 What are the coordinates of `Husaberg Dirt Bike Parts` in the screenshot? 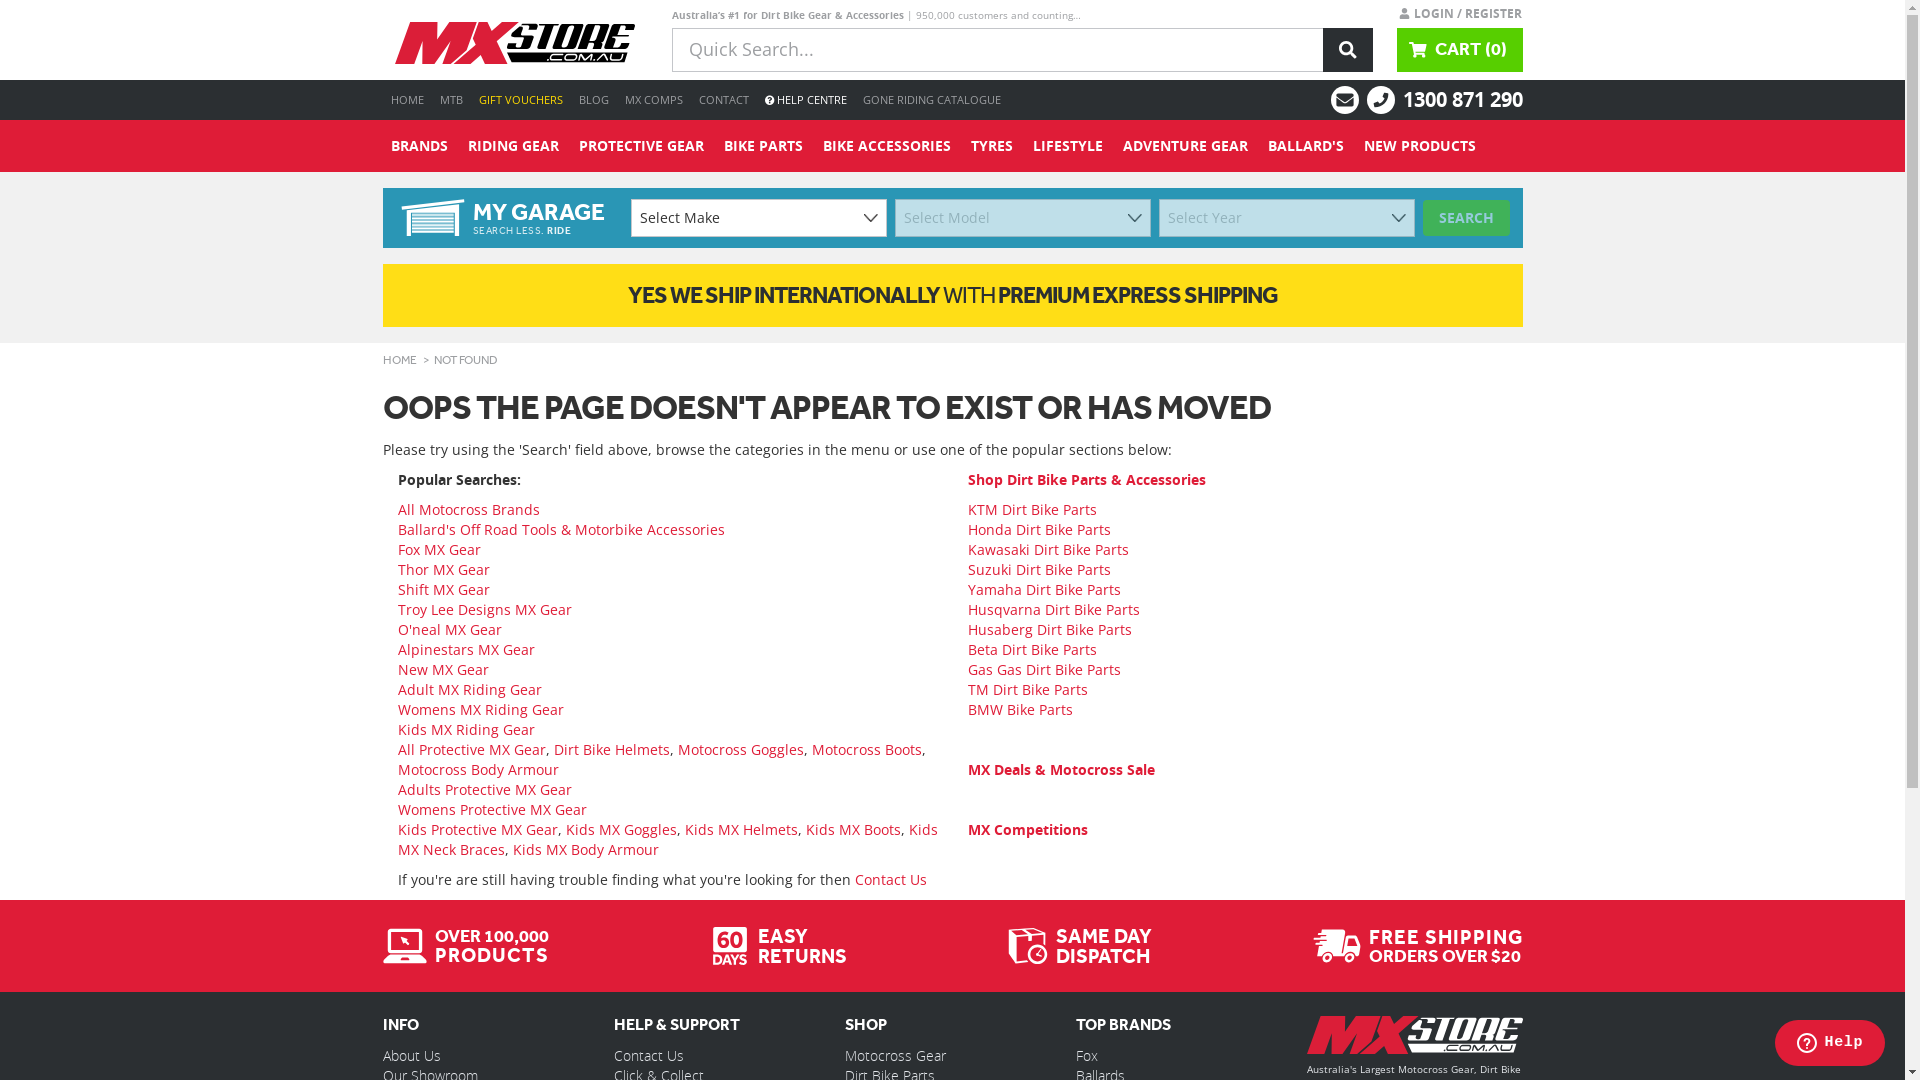 It's located at (1050, 630).